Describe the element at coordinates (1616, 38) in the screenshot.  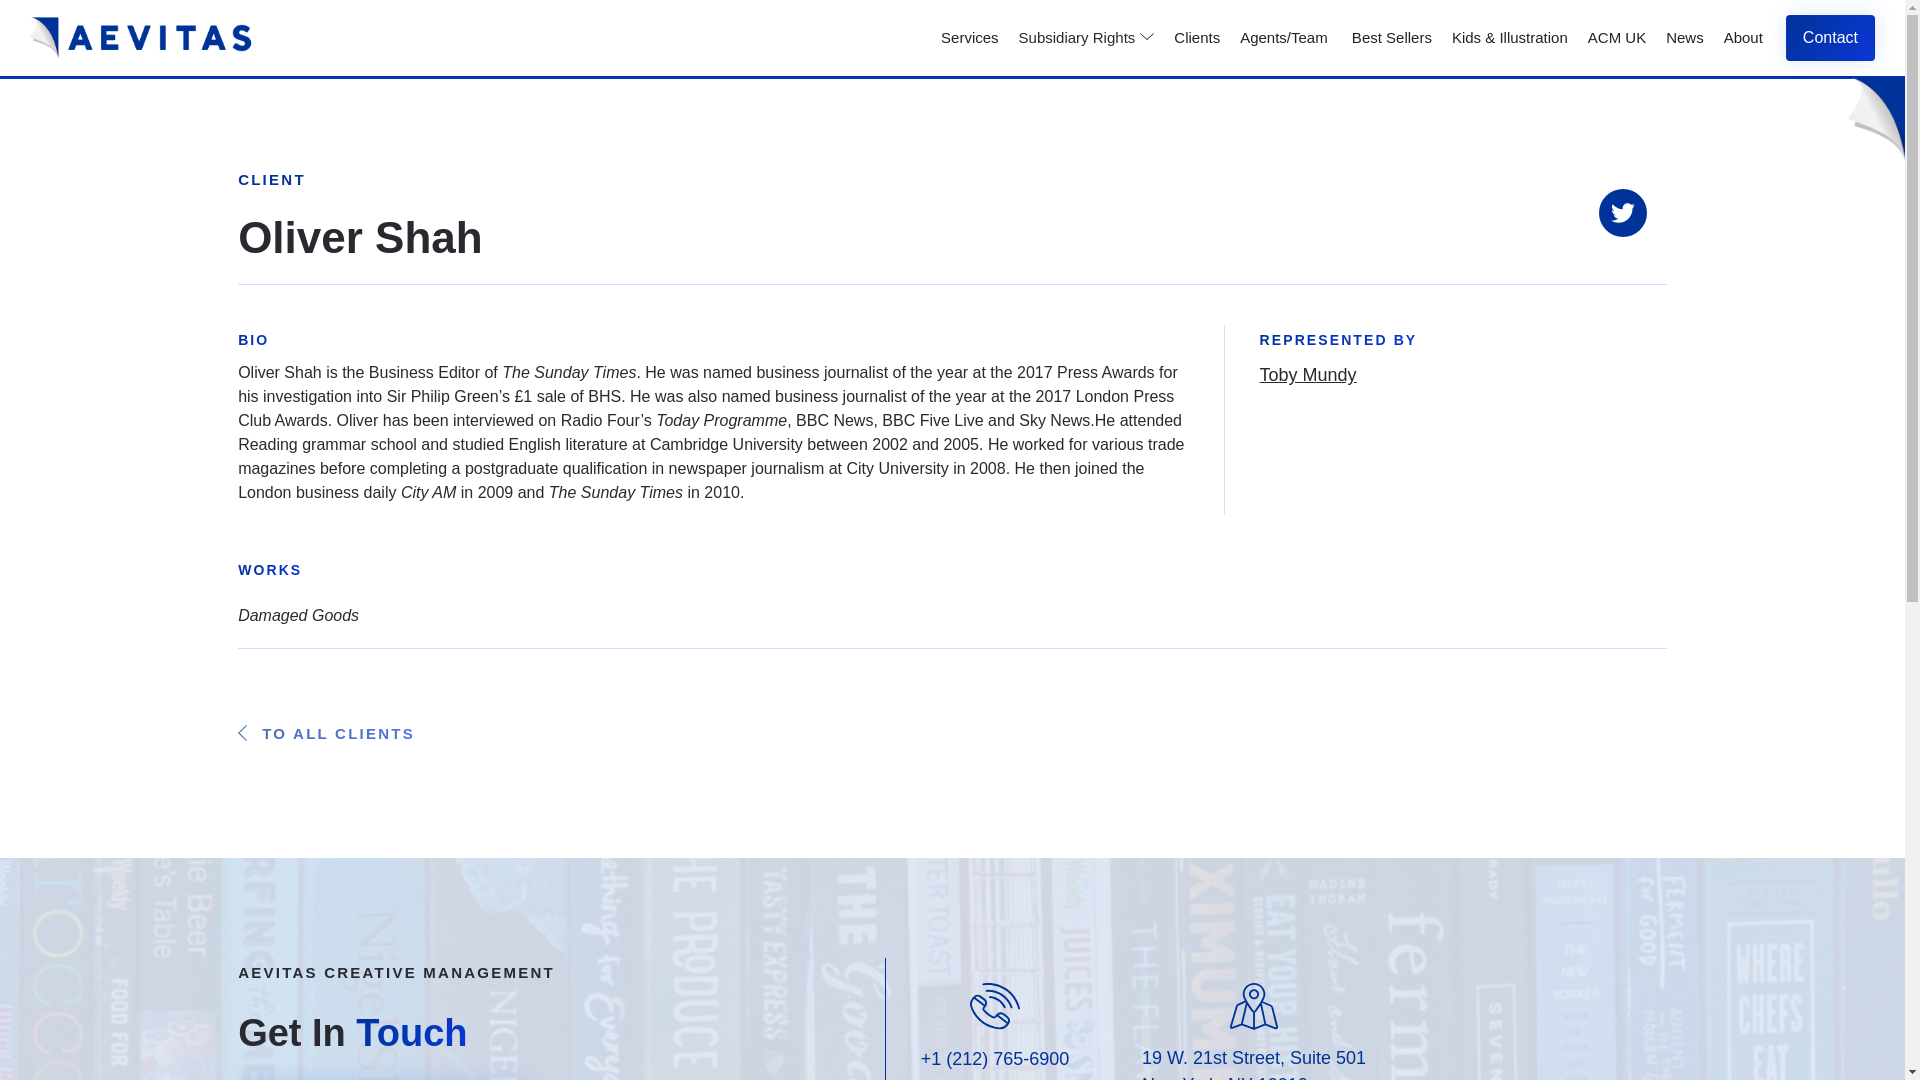
I see `ACM UK` at that location.